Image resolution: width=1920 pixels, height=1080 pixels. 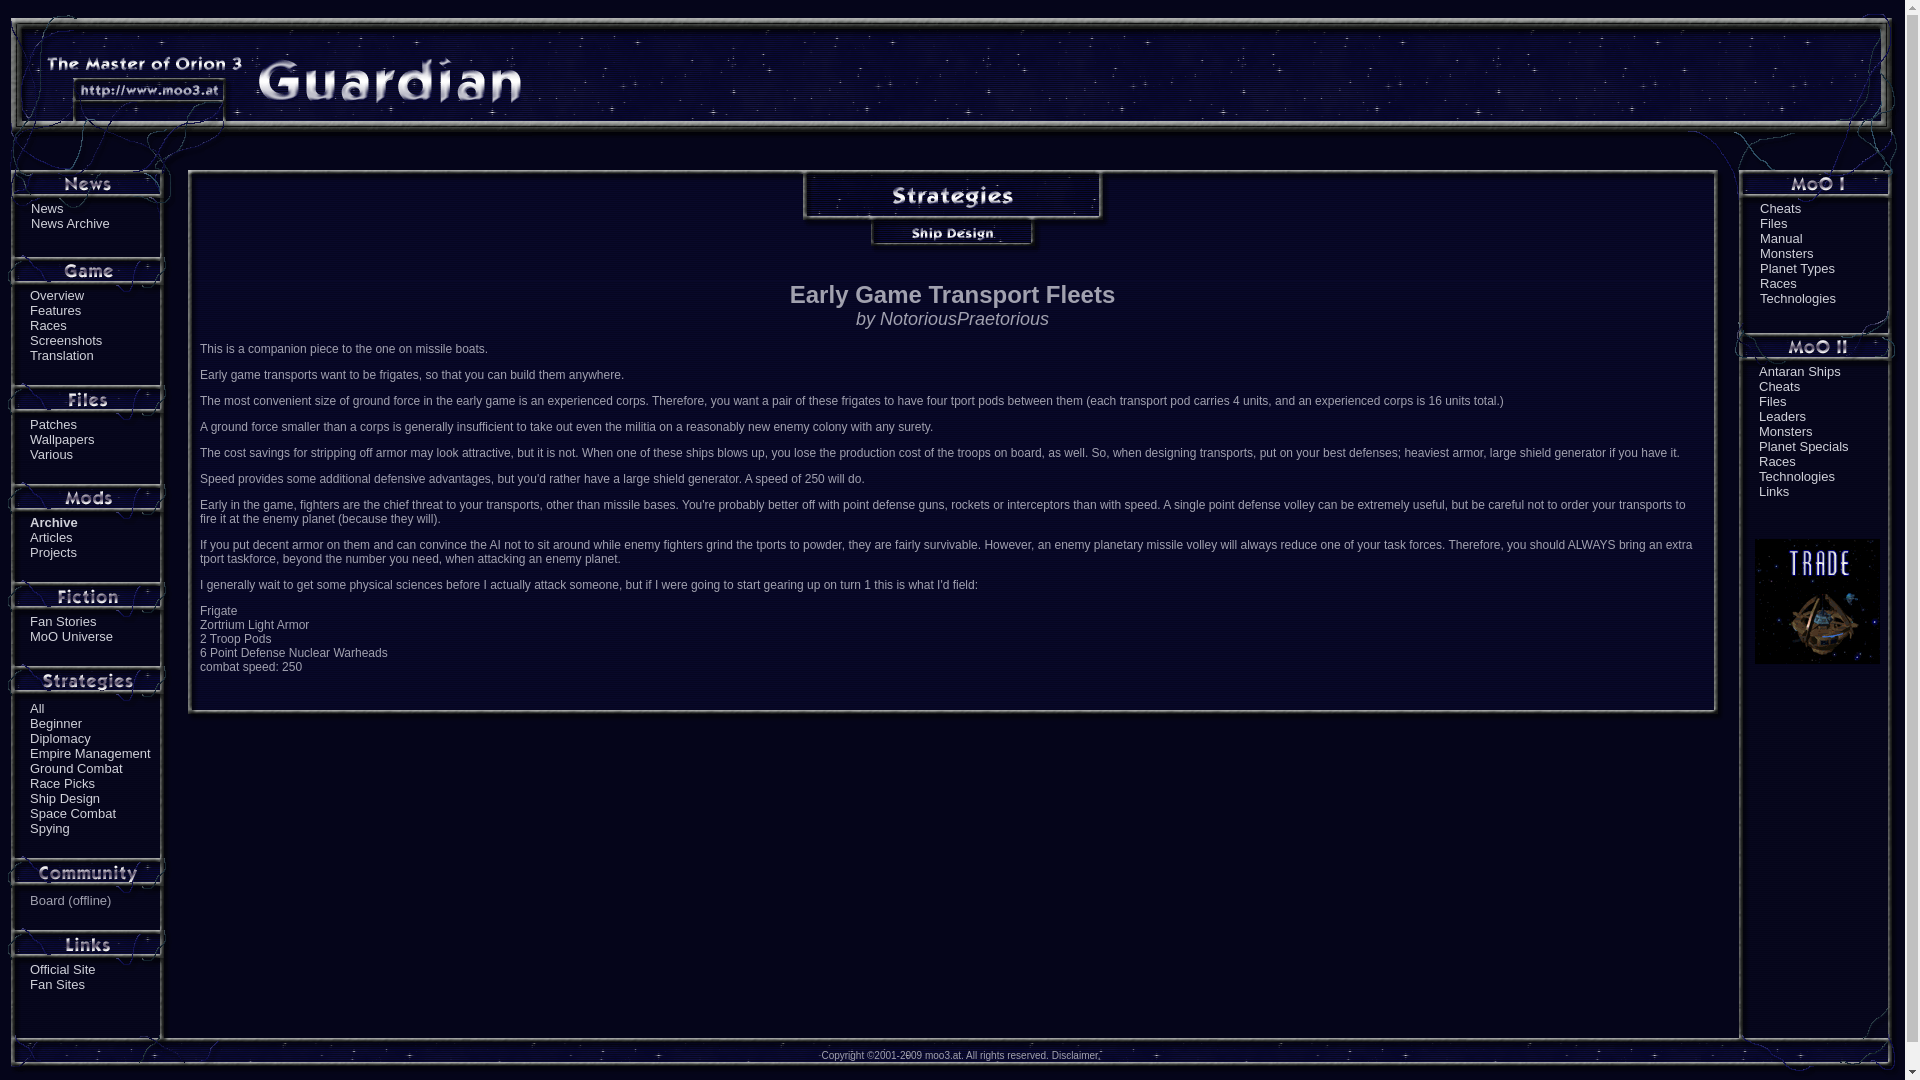 What do you see at coordinates (37, 708) in the screenshot?
I see `All` at bounding box center [37, 708].